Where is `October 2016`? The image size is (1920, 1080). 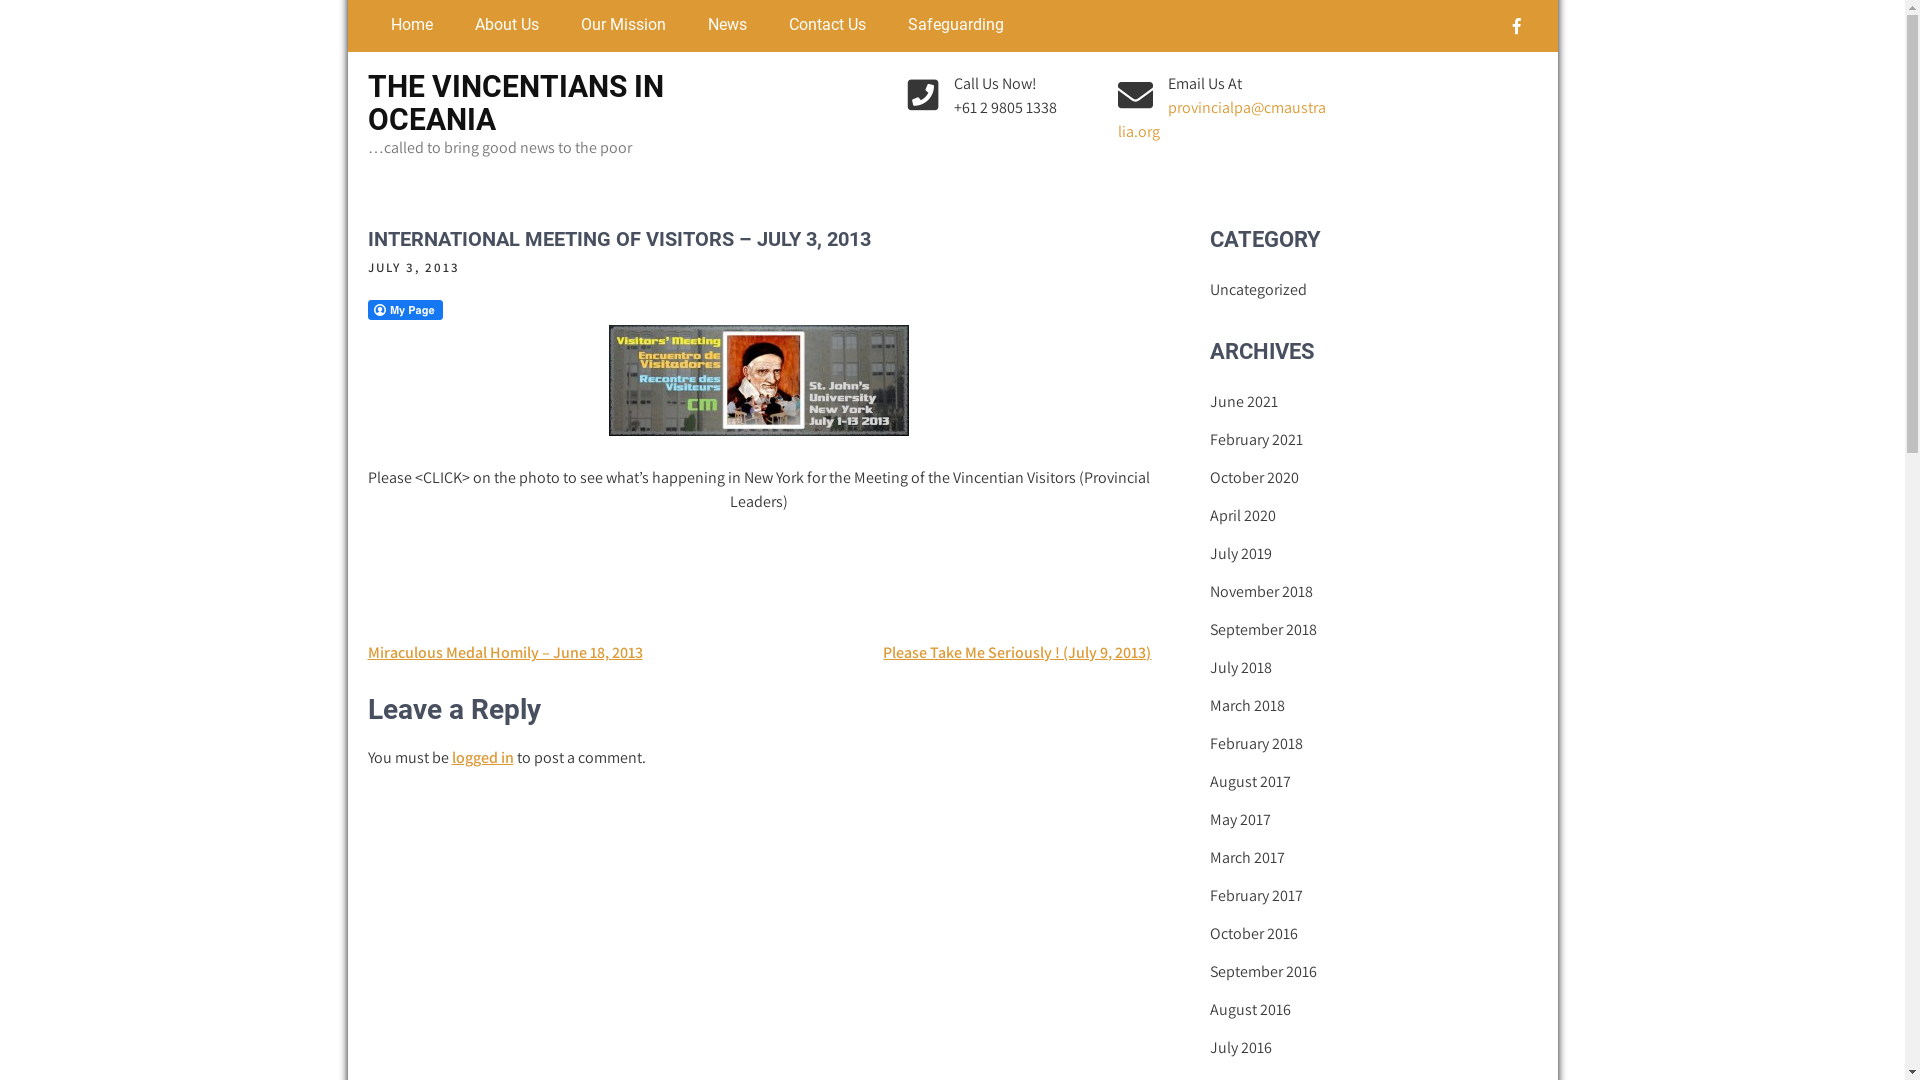
October 2016 is located at coordinates (1254, 934).